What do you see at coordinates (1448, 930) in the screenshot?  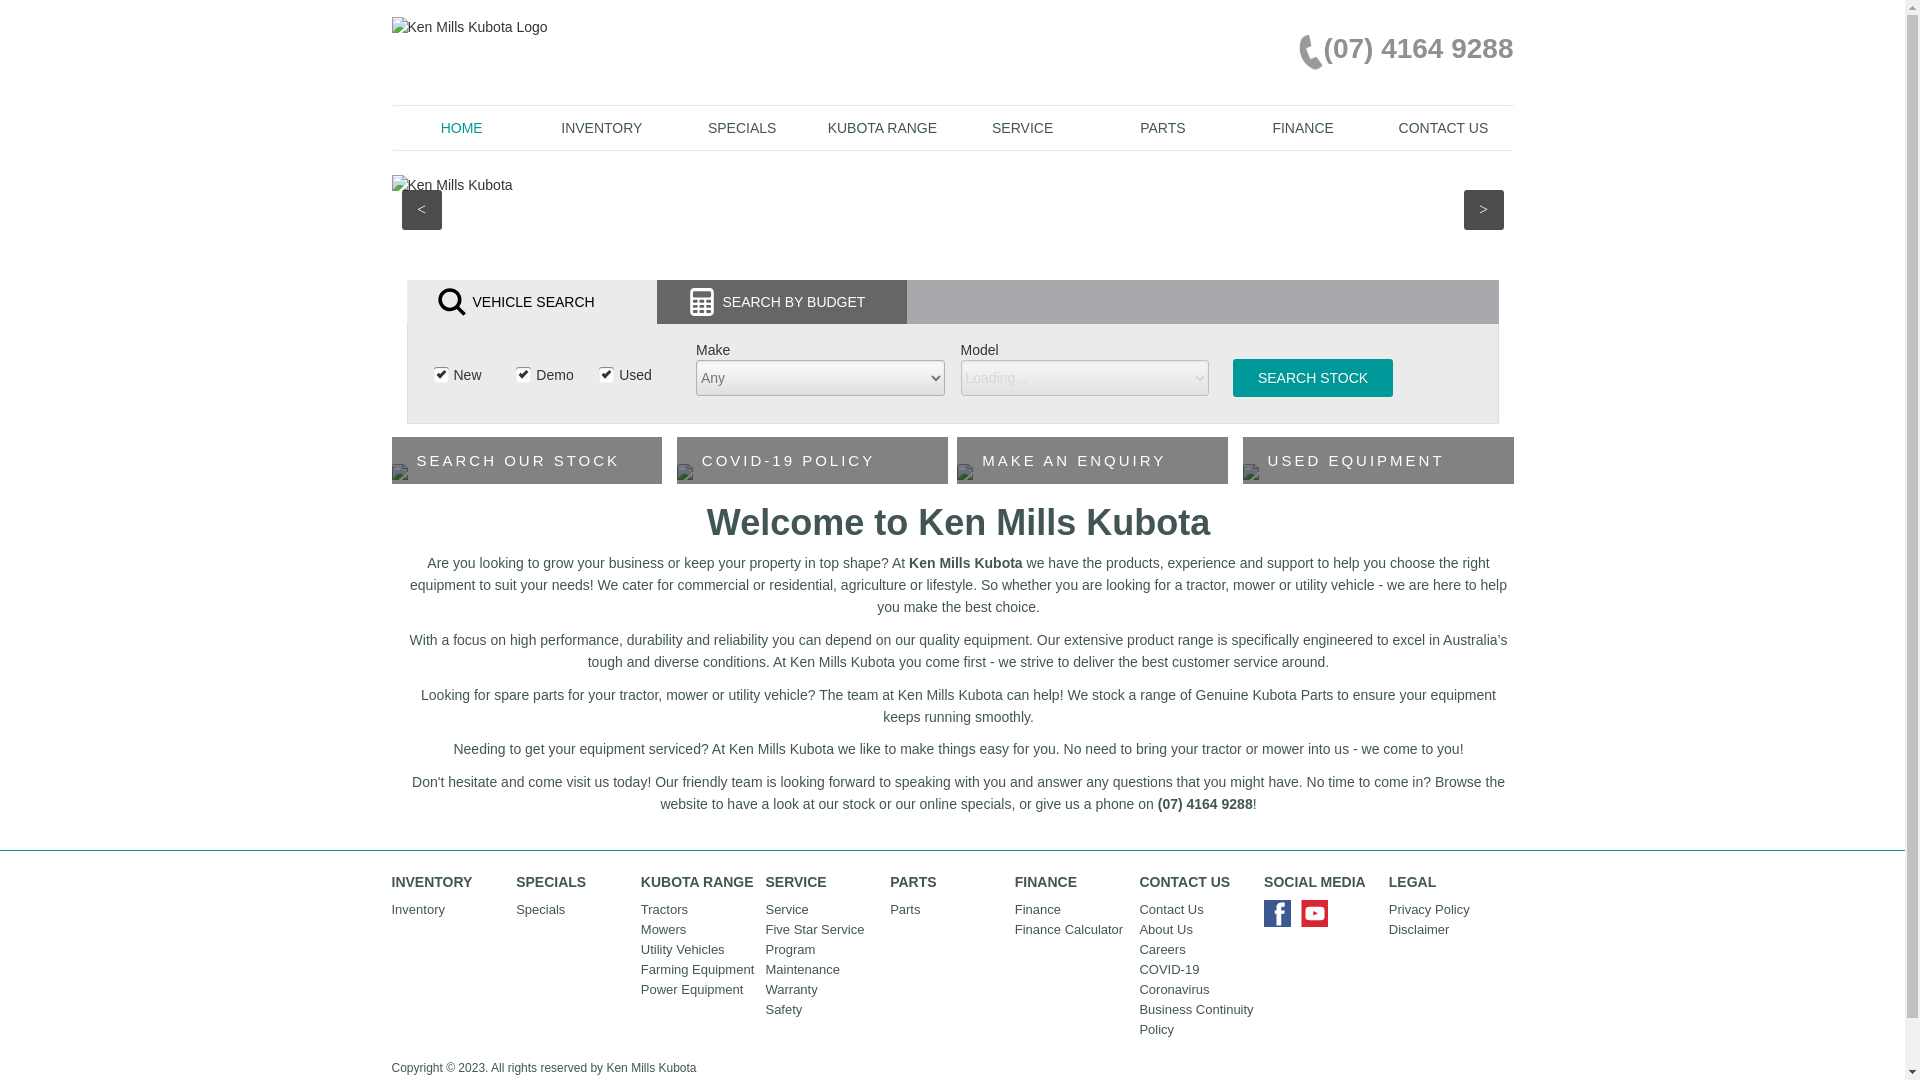 I see `Disclaimer` at bounding box center [1448, 930].